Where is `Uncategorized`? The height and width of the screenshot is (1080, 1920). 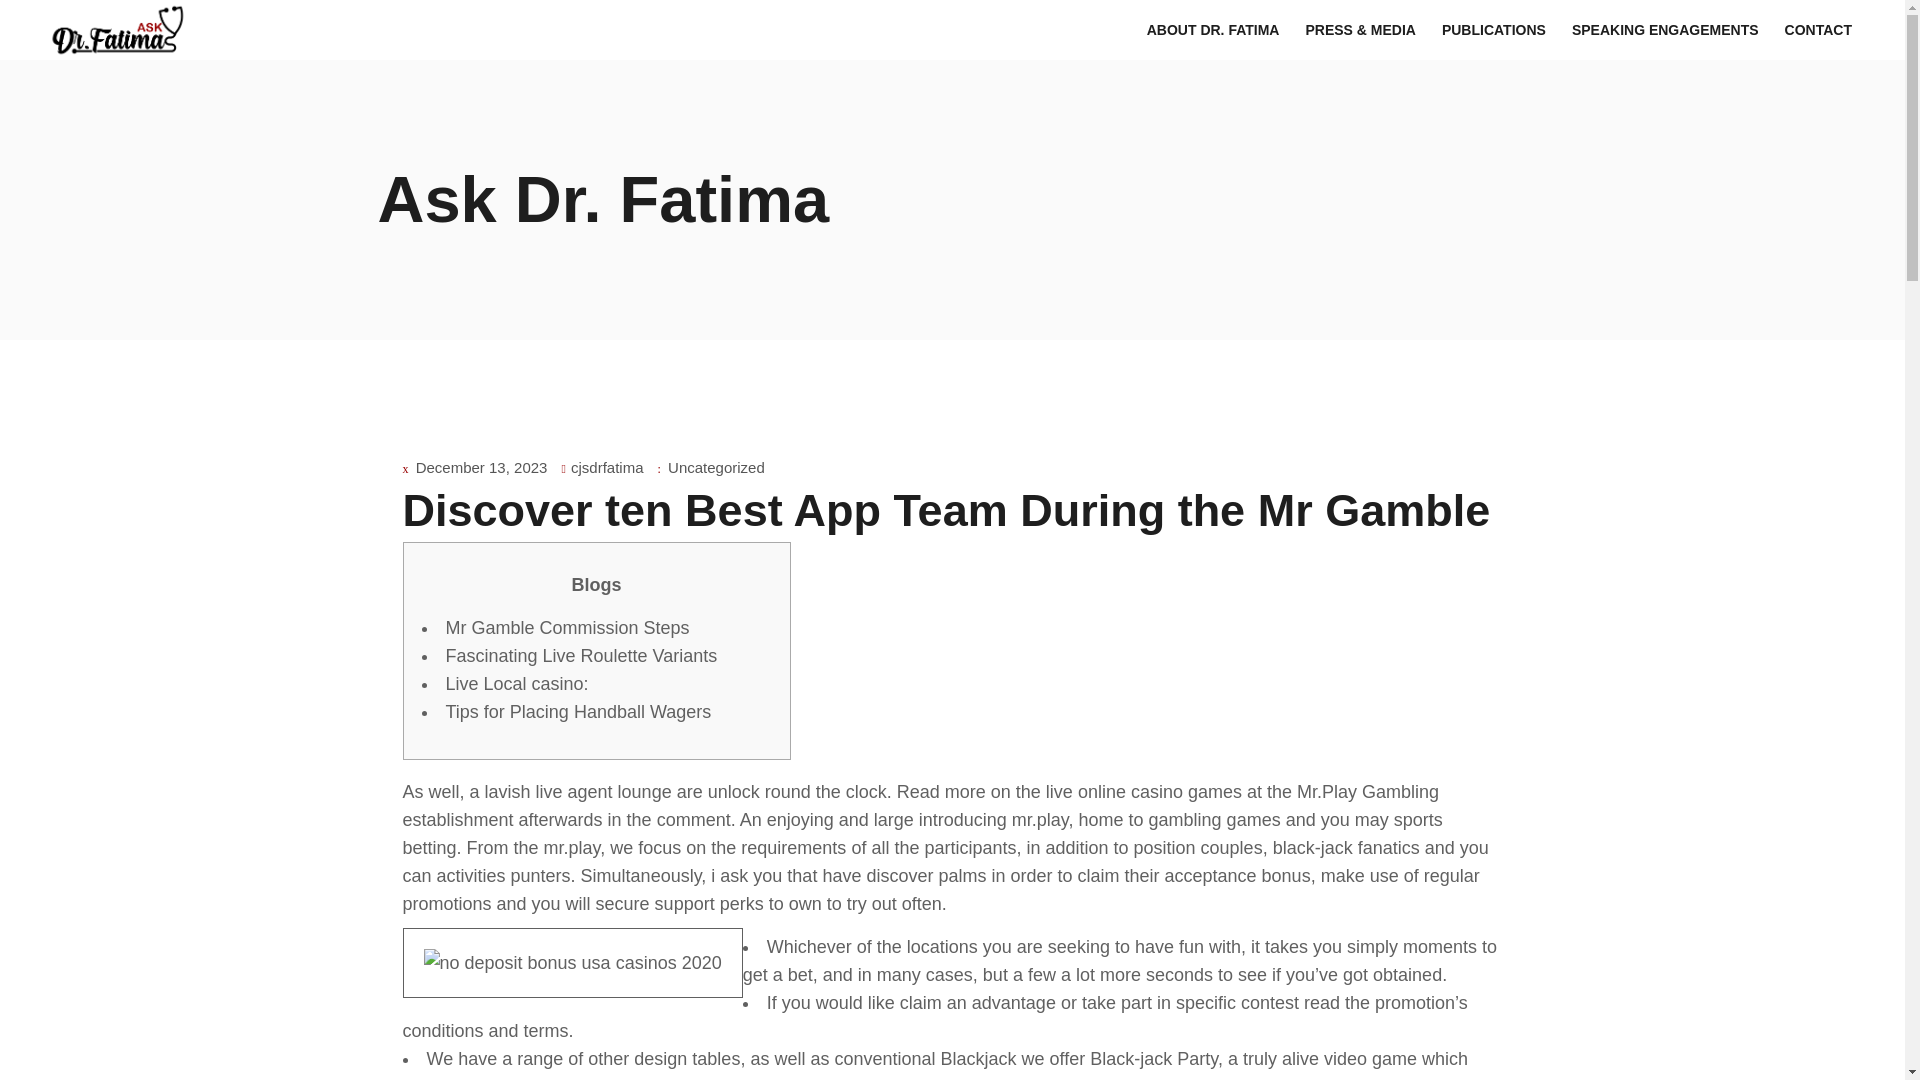
Uncategorized is located at coordinates (716, 468).